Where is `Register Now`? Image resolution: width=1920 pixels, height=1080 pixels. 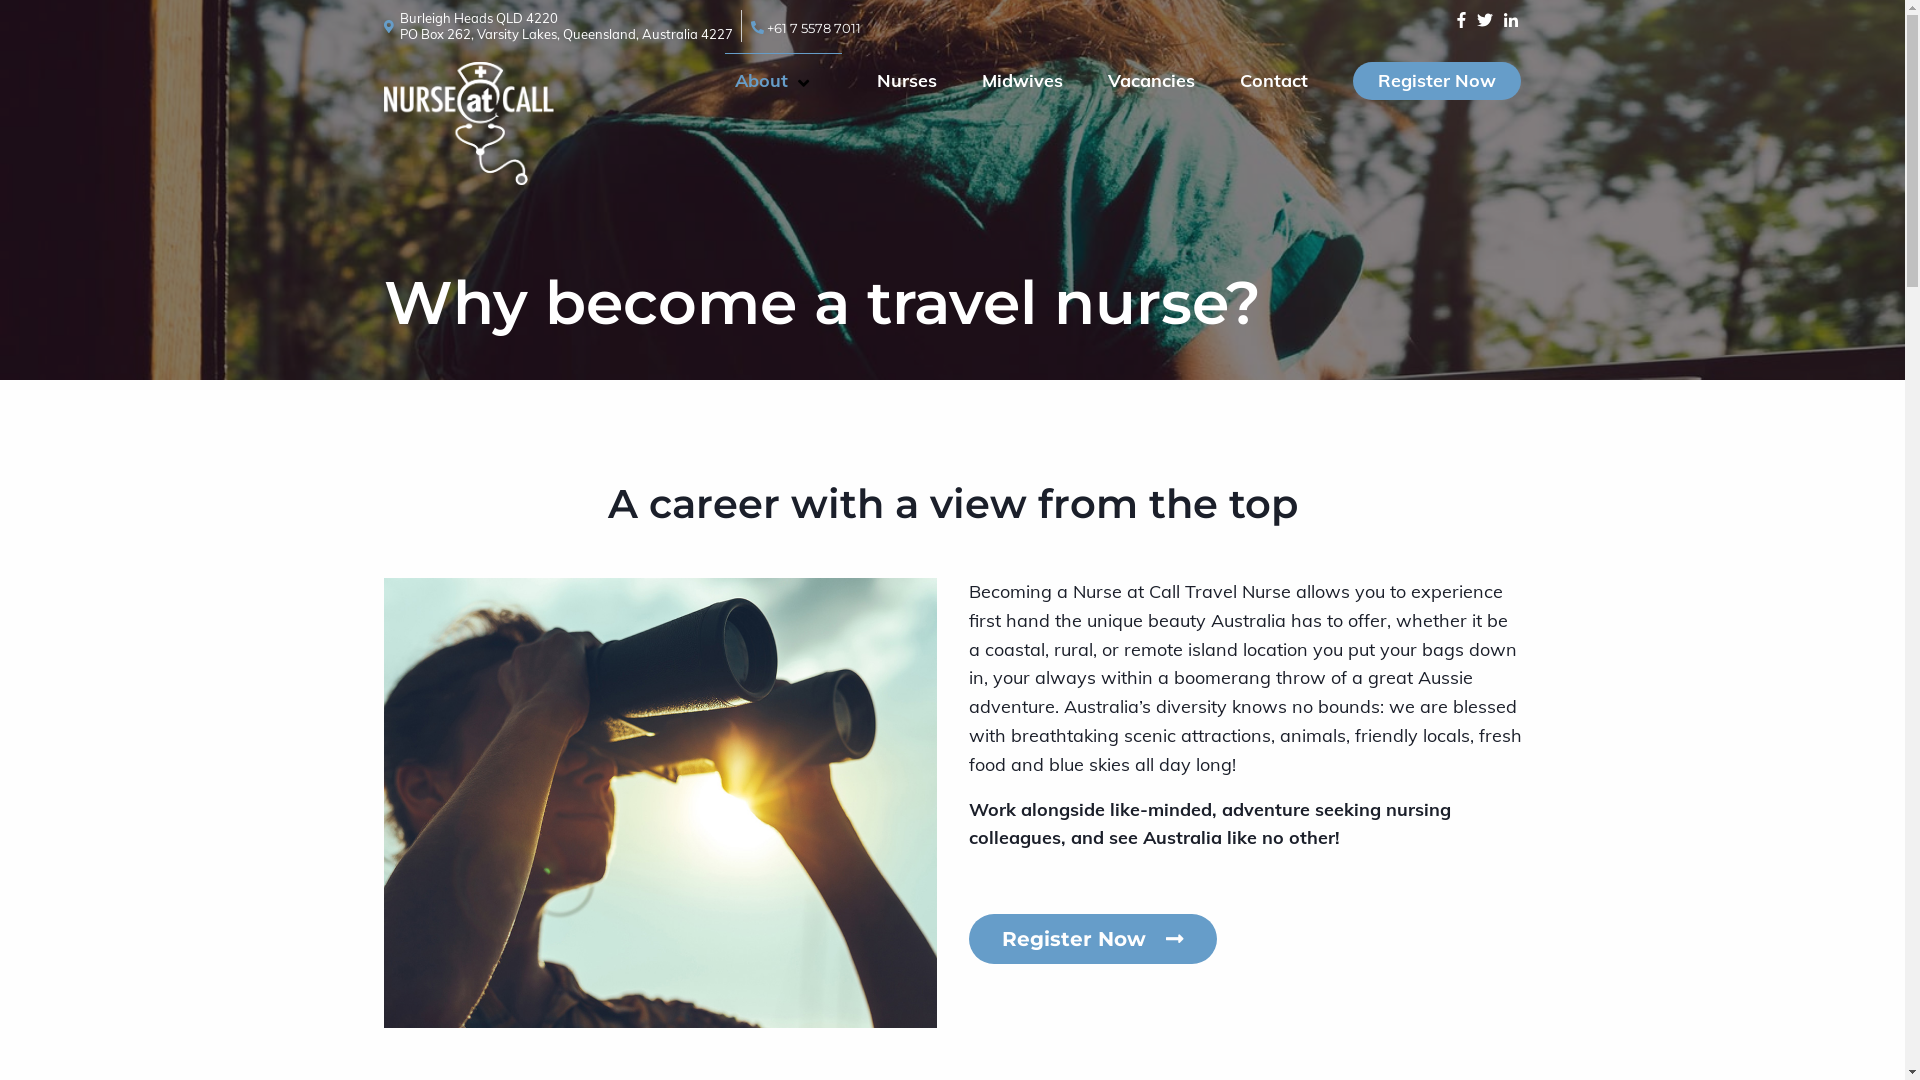 Register Now is located at coordinates (1437, 81).